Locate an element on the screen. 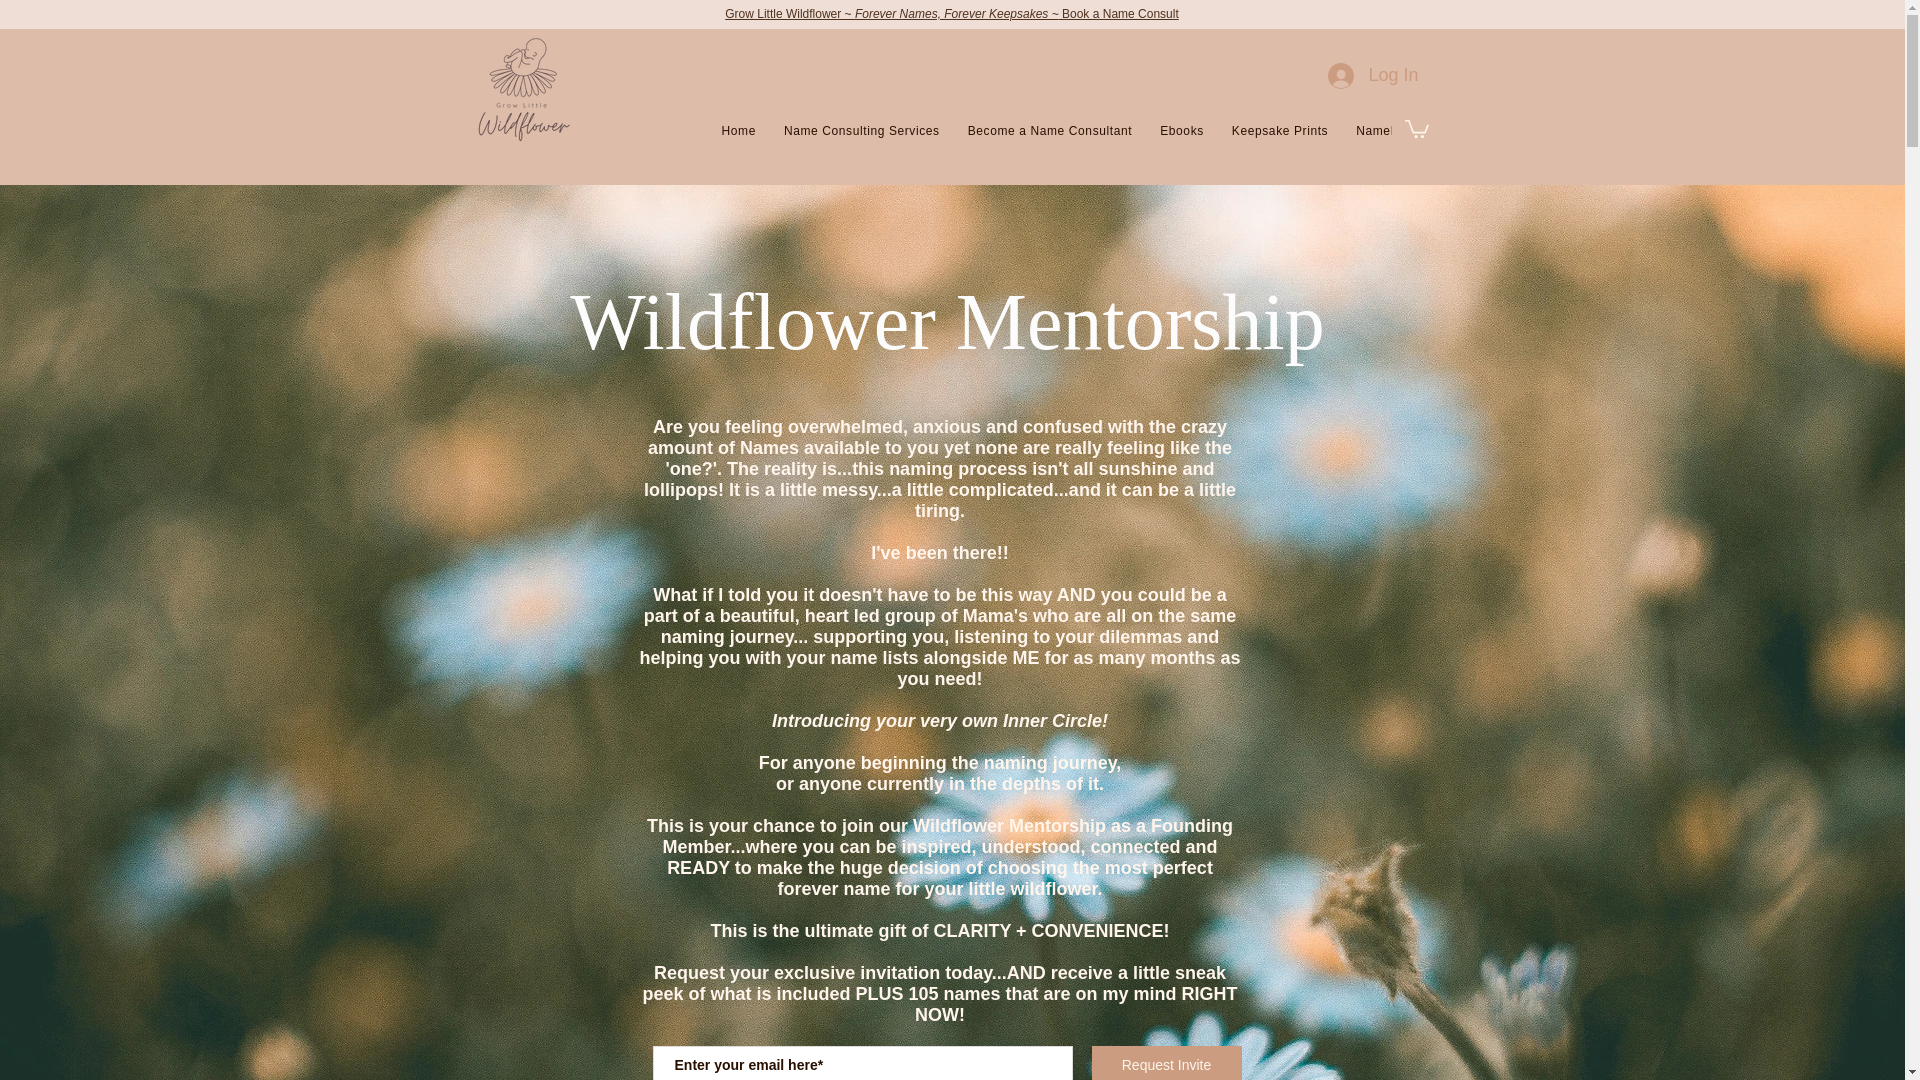  Blog is located at coordinates (1501, 132).